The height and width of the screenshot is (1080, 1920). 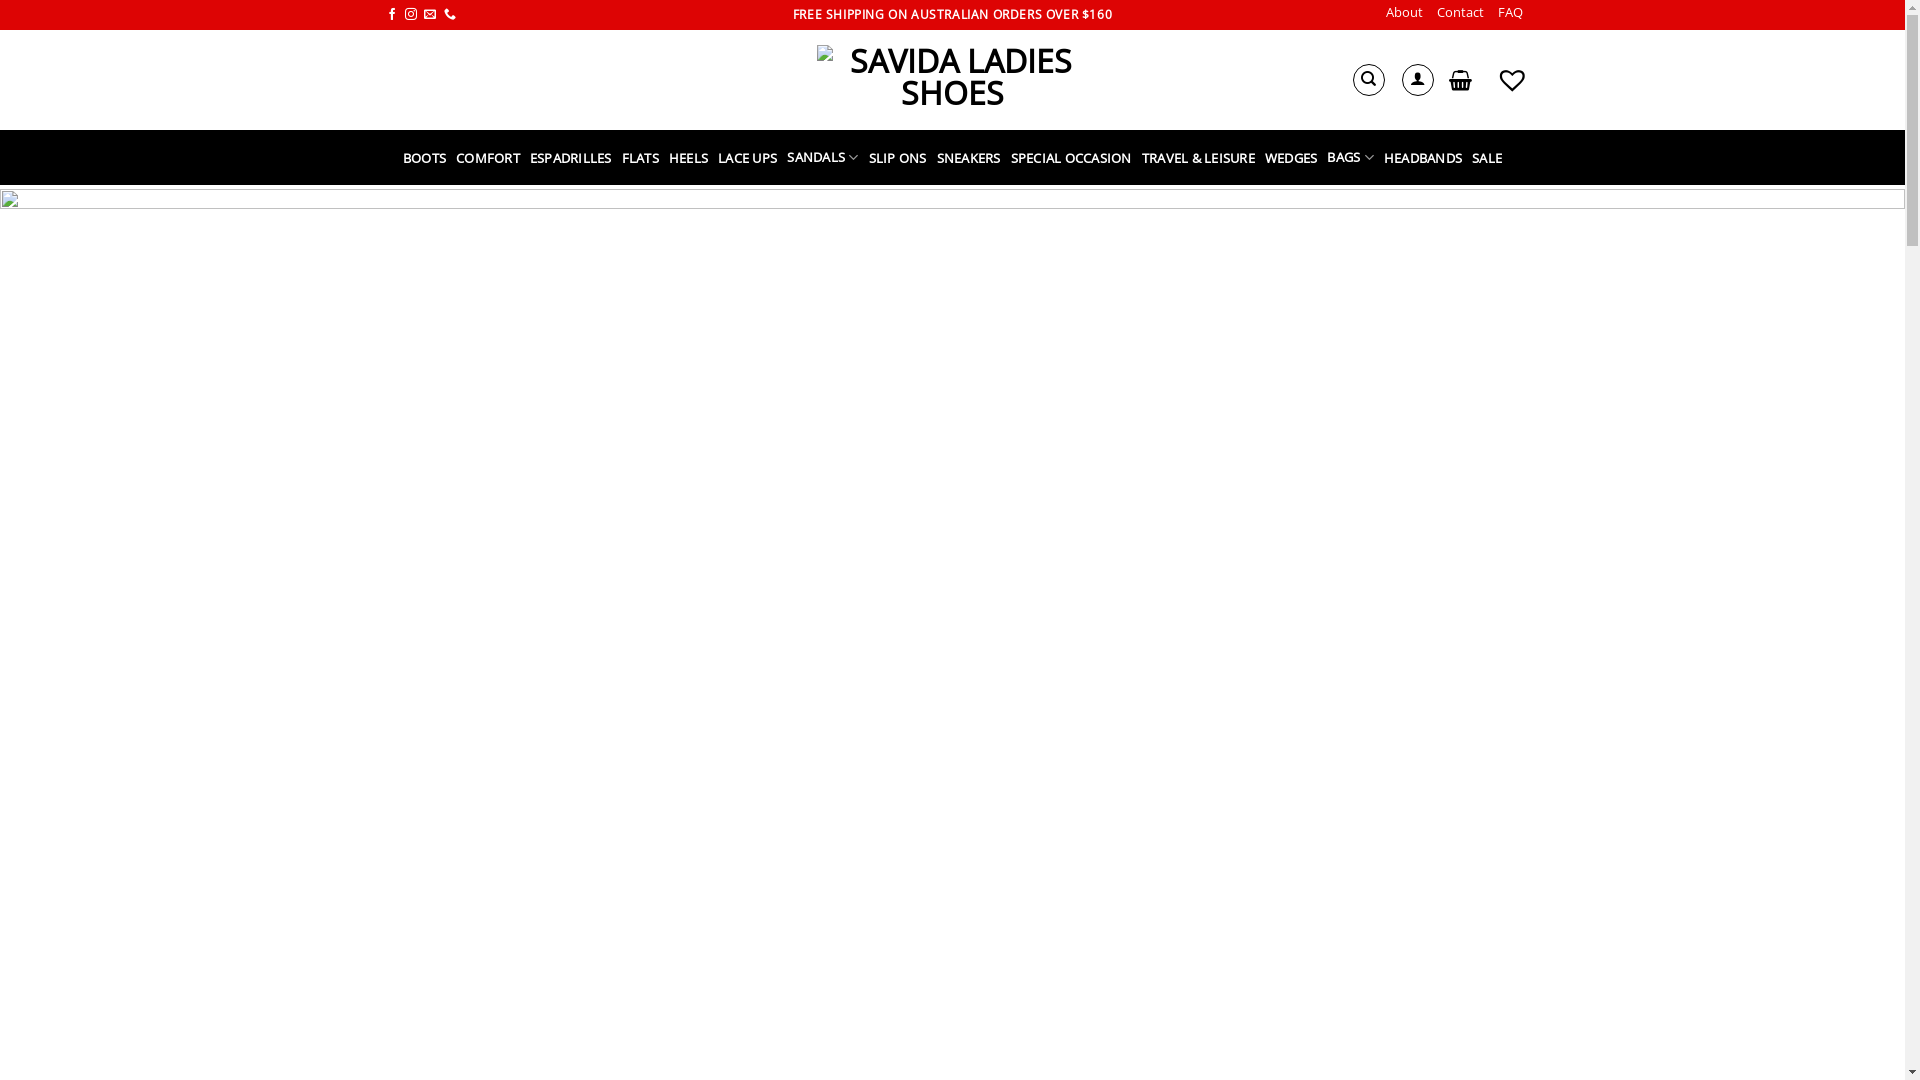 What do you see at coordinates (430, 15) in the screenshot?
I see `Send us an email` at bounding box center [430, 15].